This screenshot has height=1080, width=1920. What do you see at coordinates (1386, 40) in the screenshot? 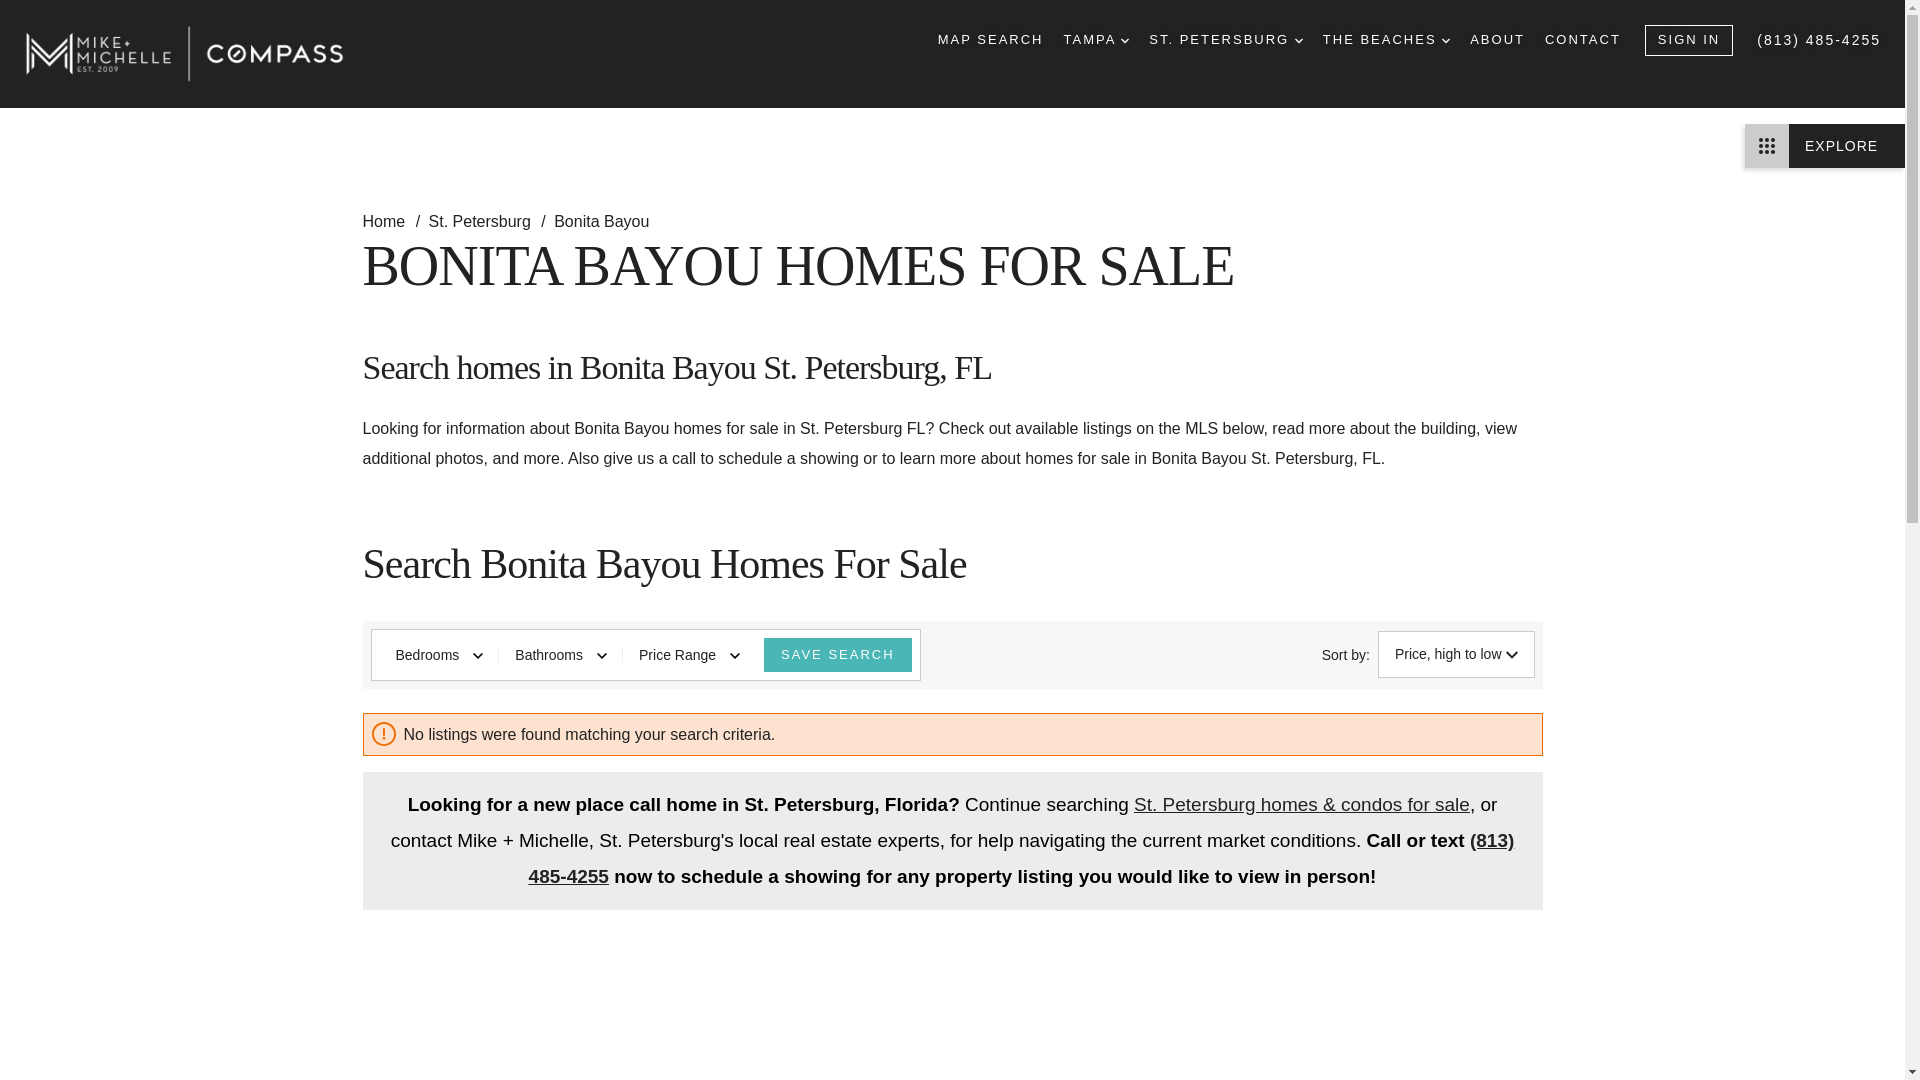
I see `THE BEACHES DROPDOWN ARROW` at bounding box center [1386, 40].